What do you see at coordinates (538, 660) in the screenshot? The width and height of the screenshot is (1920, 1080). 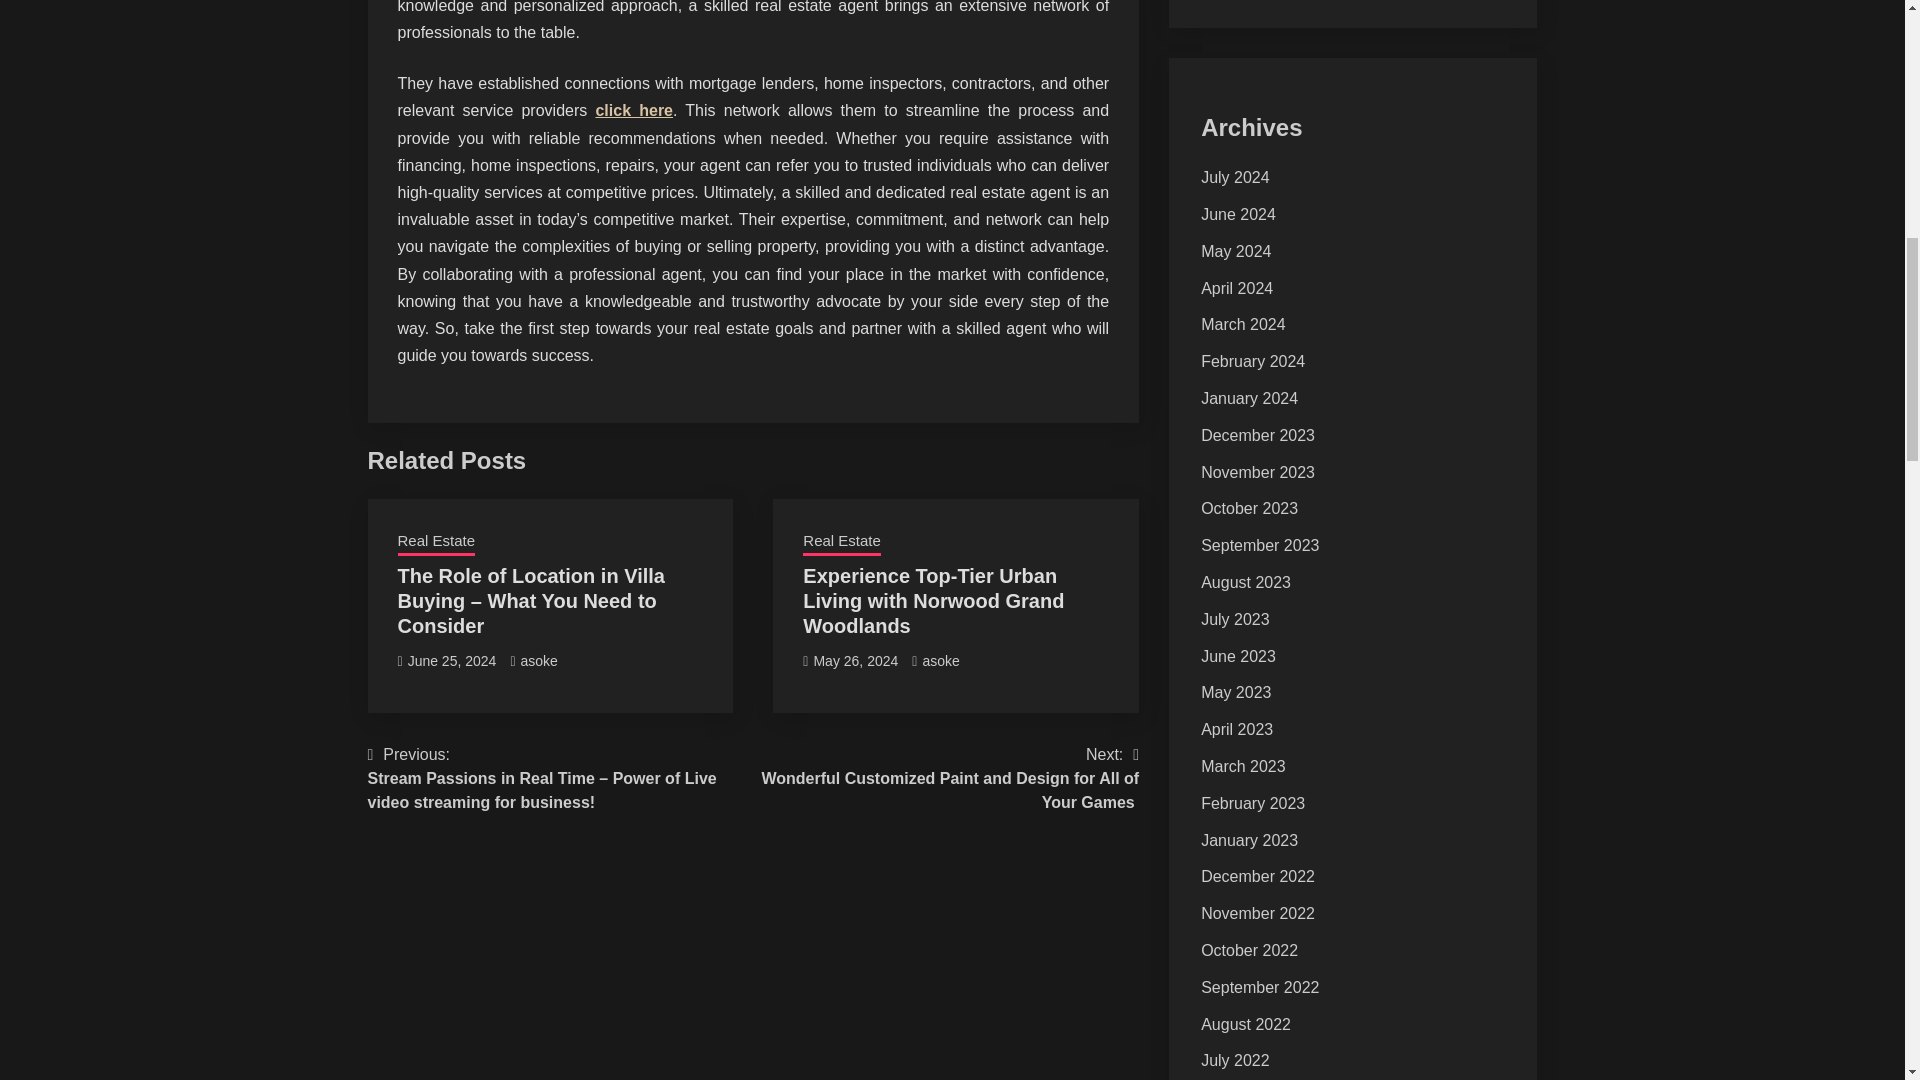 I see `asoke` at bounding box center [538, 660].